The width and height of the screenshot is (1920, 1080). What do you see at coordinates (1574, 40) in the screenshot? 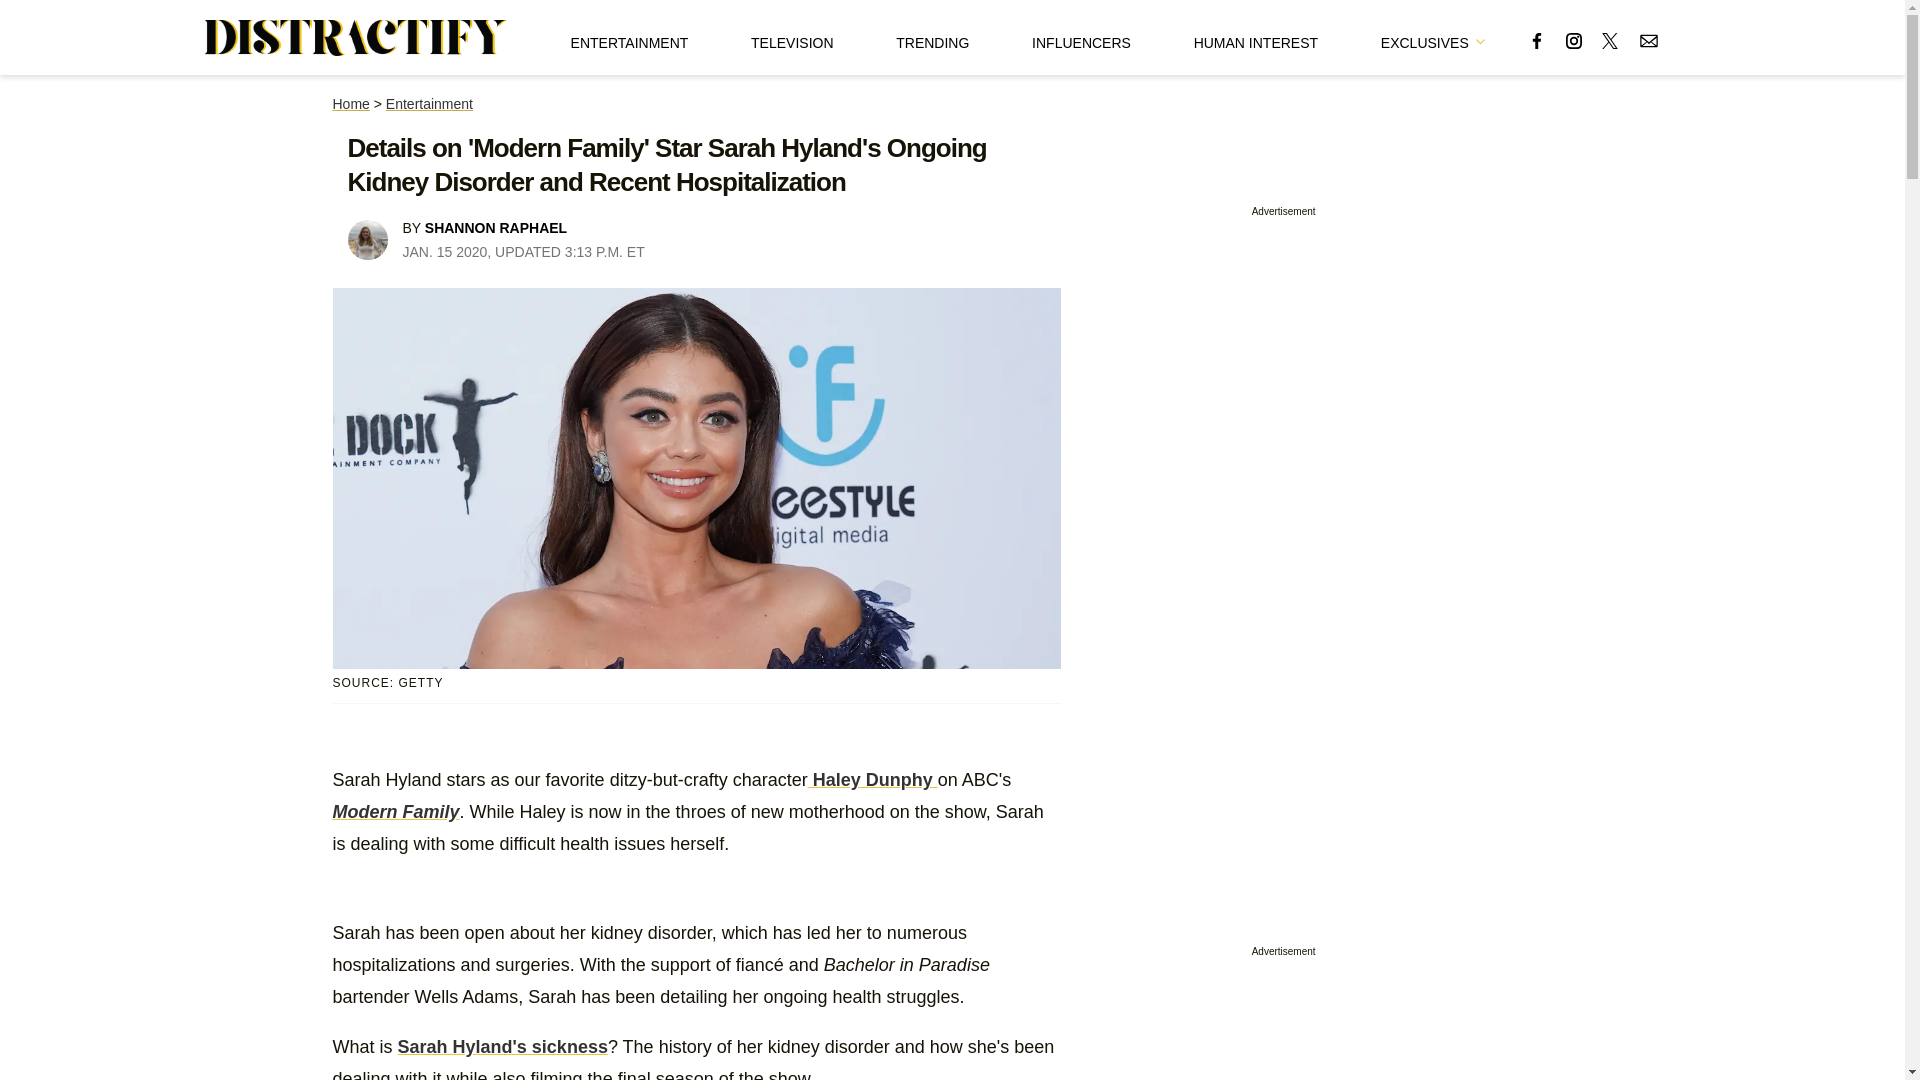
I see `LINK TO INSTAGRAM` at bounding box center [1574, 40].